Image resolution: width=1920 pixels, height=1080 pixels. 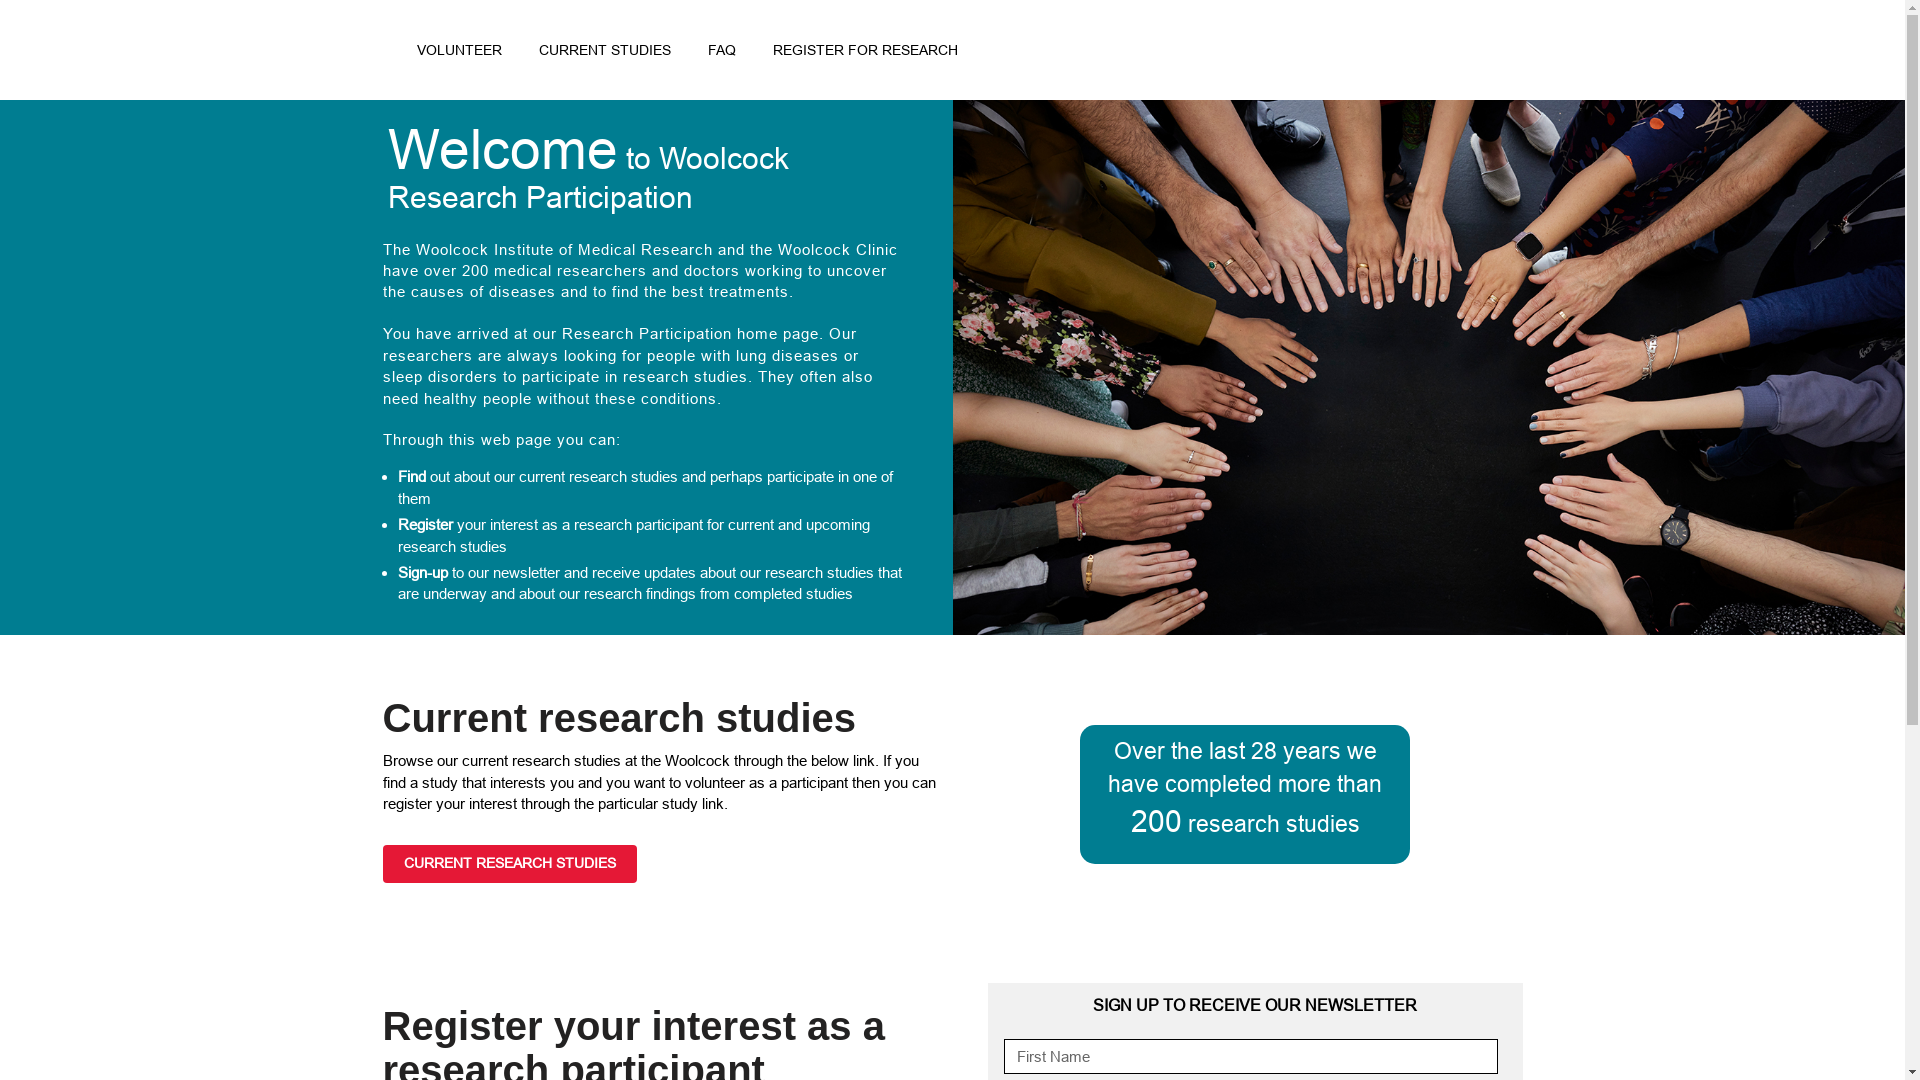 What do you see at coordinates (605, 54) in the screenshot?
I see `CURRENT STUDIES` at bounding box center [605, 54].